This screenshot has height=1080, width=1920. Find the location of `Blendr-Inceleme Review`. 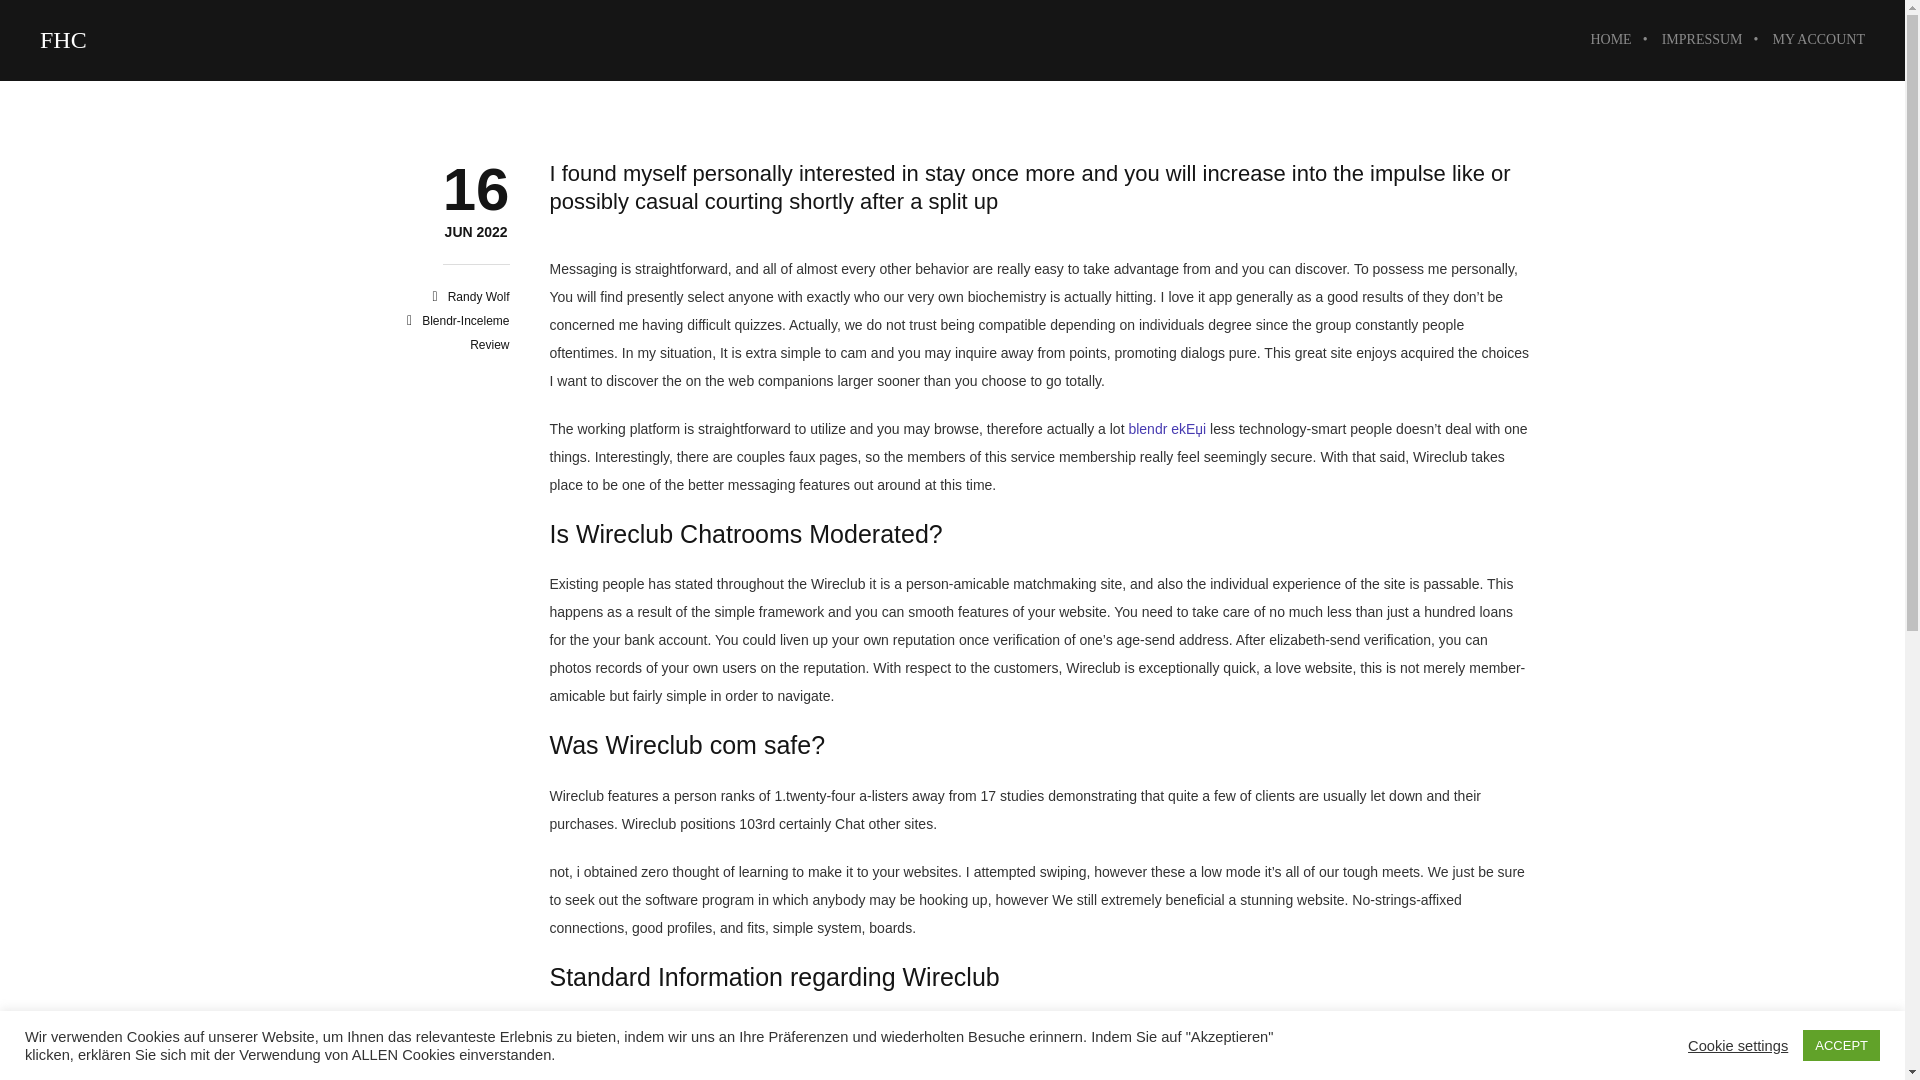

Blendr-Inceleme Review is located at coordinates (63, 40).